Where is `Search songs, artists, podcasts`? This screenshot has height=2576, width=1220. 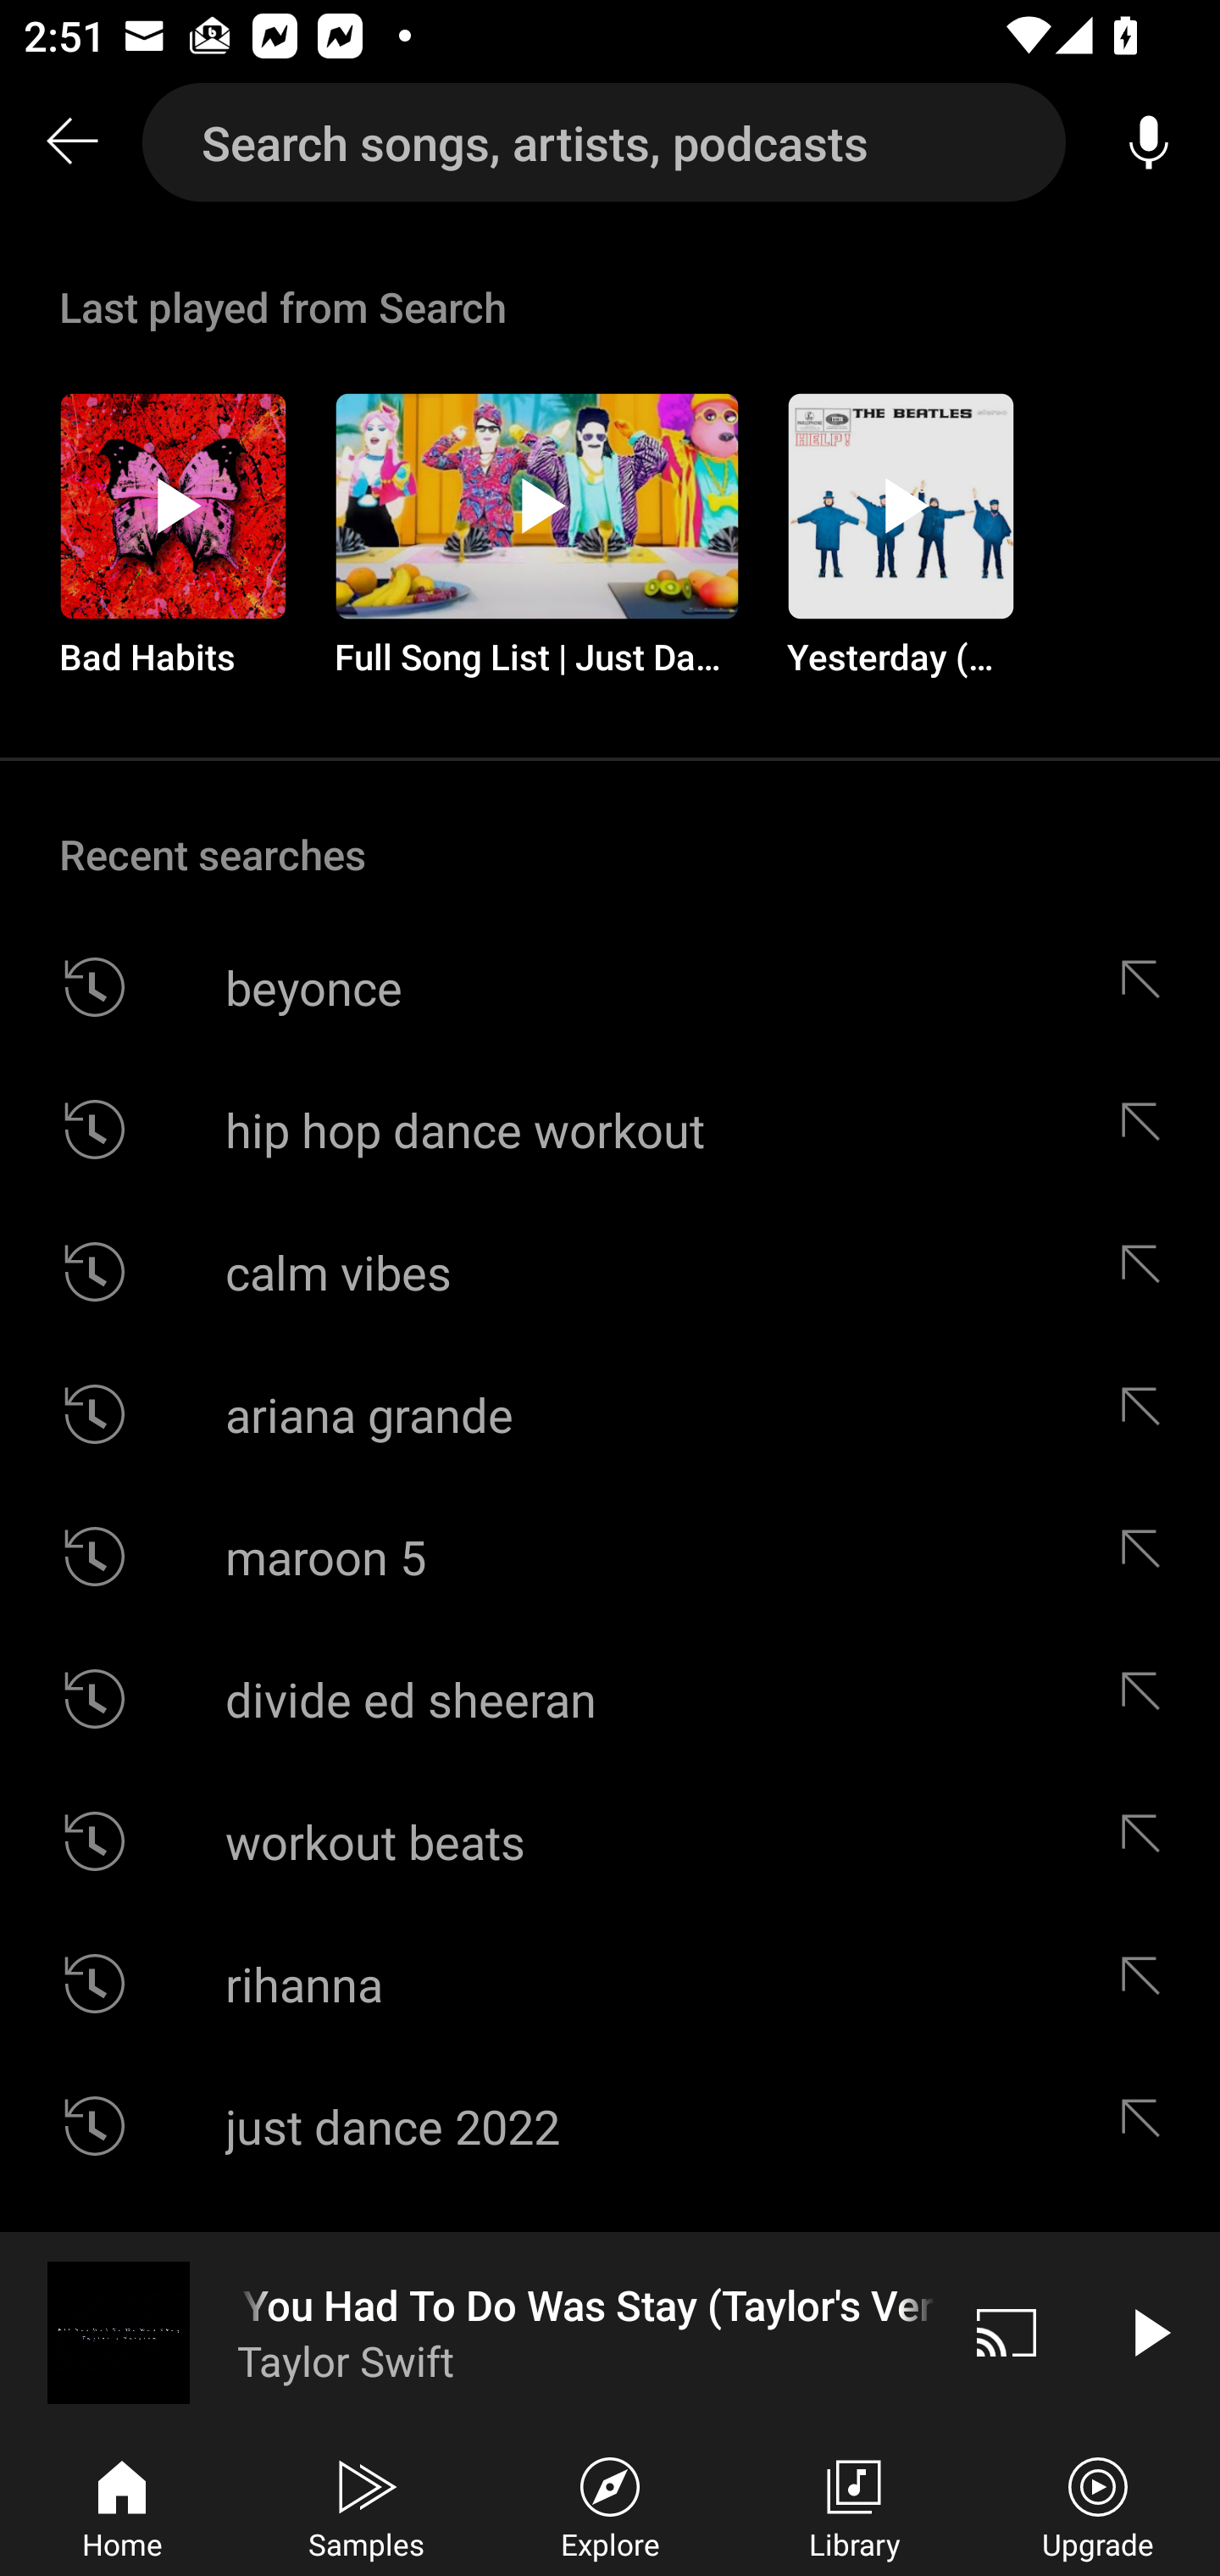 Search songs, artists, podcasts is located at coordinates (604, 142).